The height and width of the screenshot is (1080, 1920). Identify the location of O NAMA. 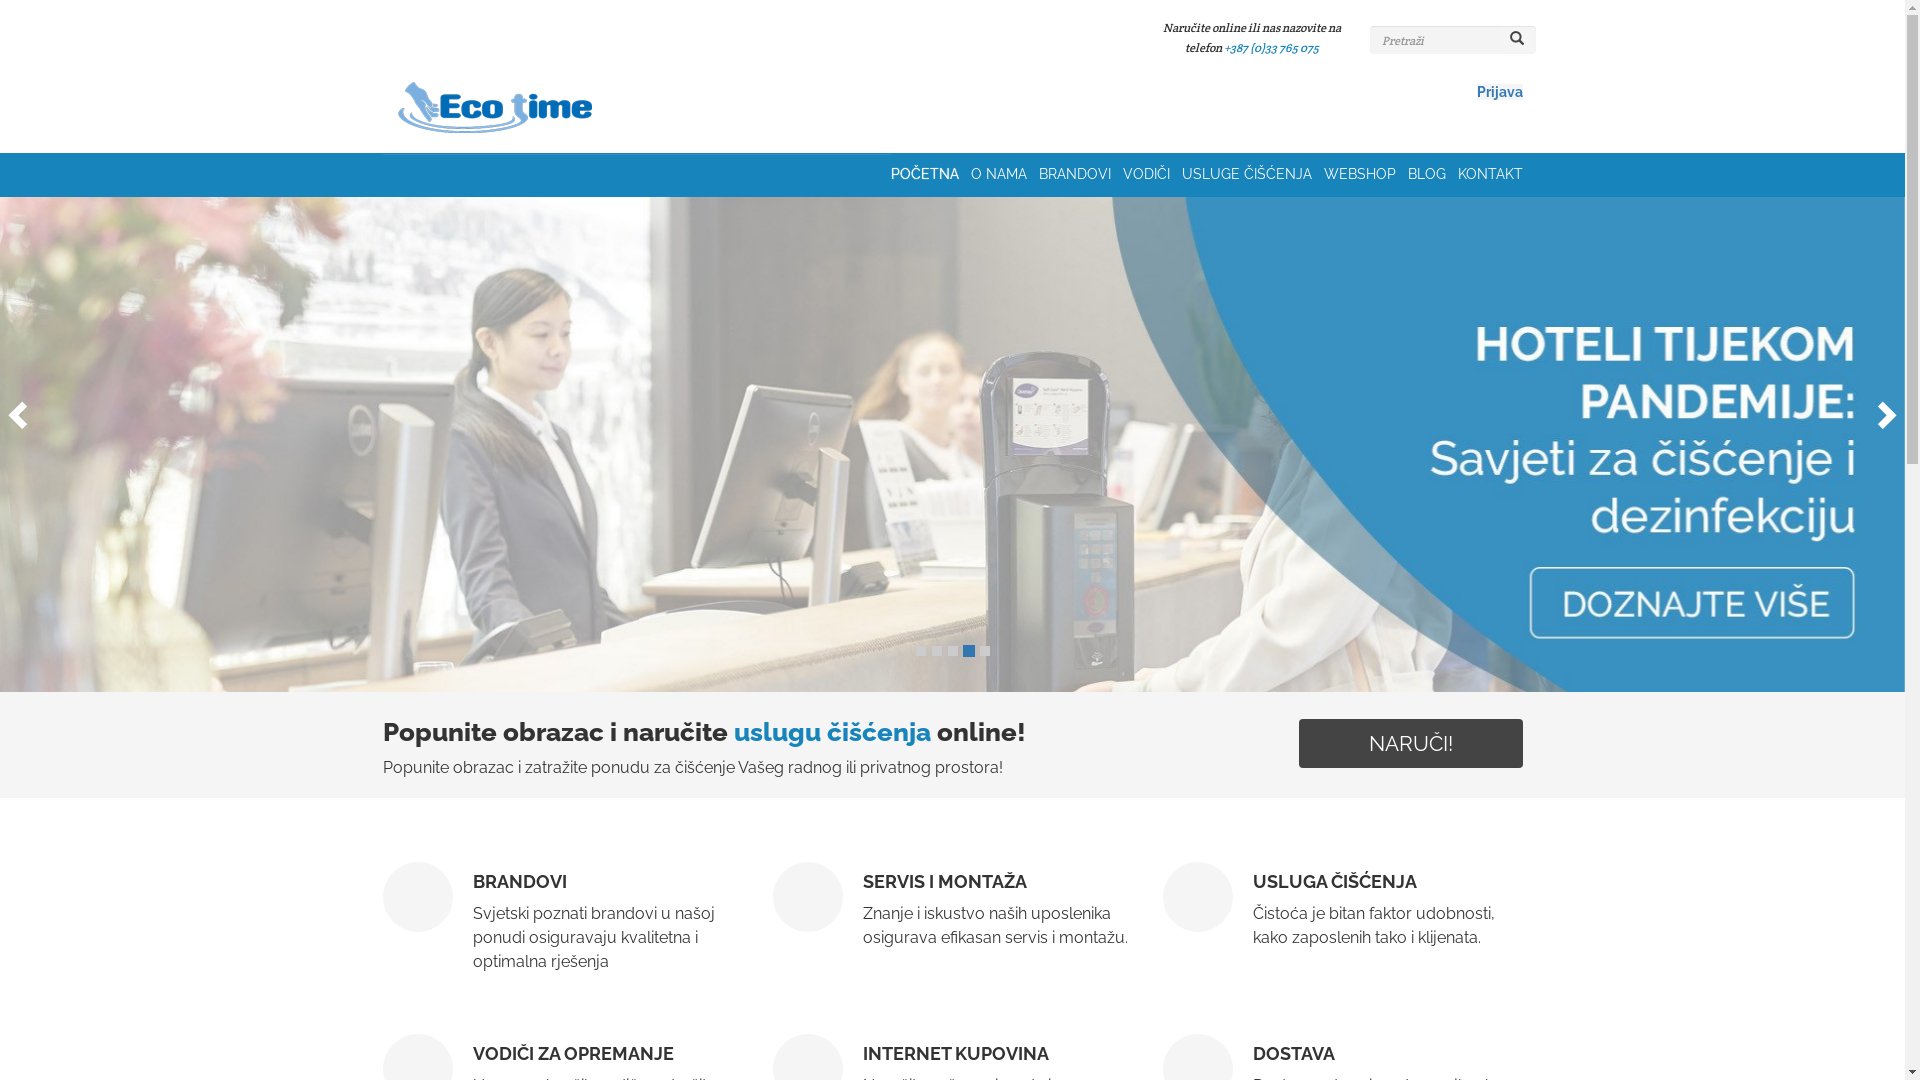
(1004, 175).